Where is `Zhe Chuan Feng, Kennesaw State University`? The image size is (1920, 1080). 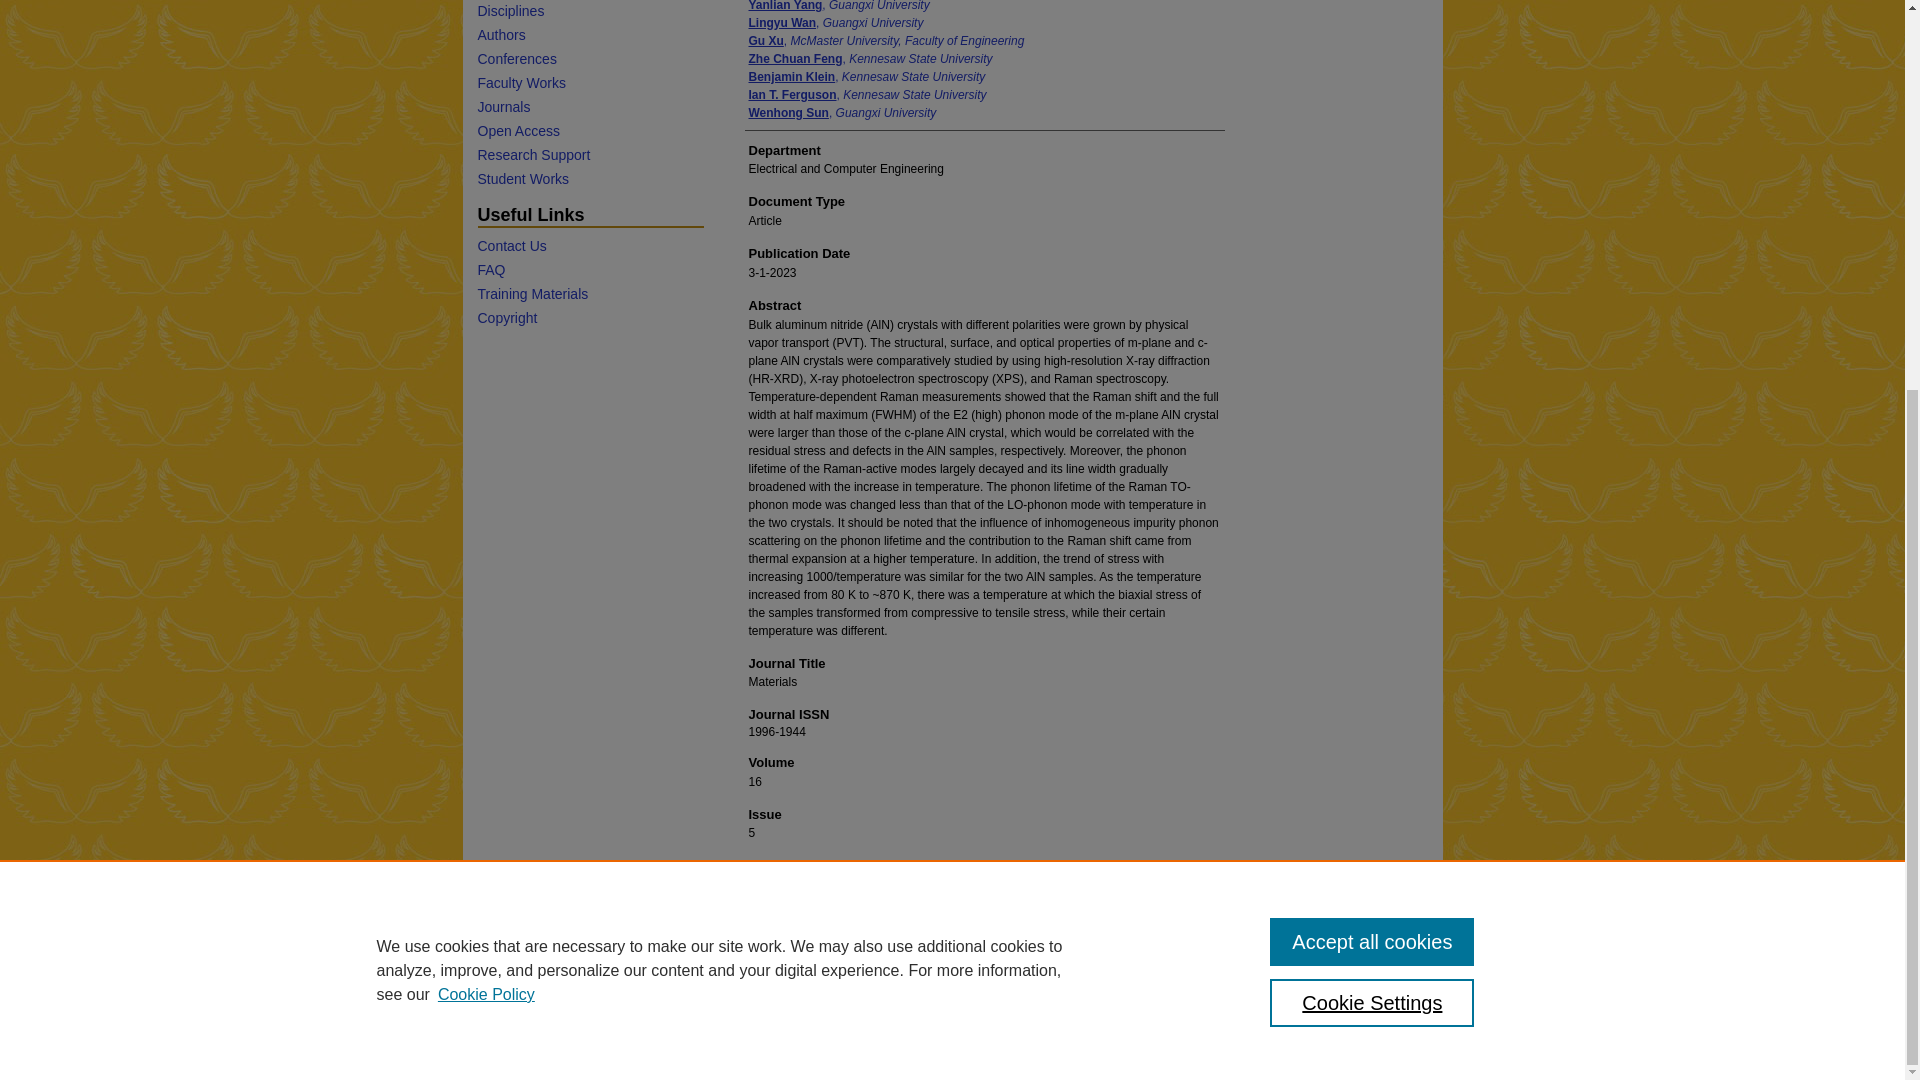 Zhe Chuan Feng, Kennesaw State University is located at coordinates (870, 58).